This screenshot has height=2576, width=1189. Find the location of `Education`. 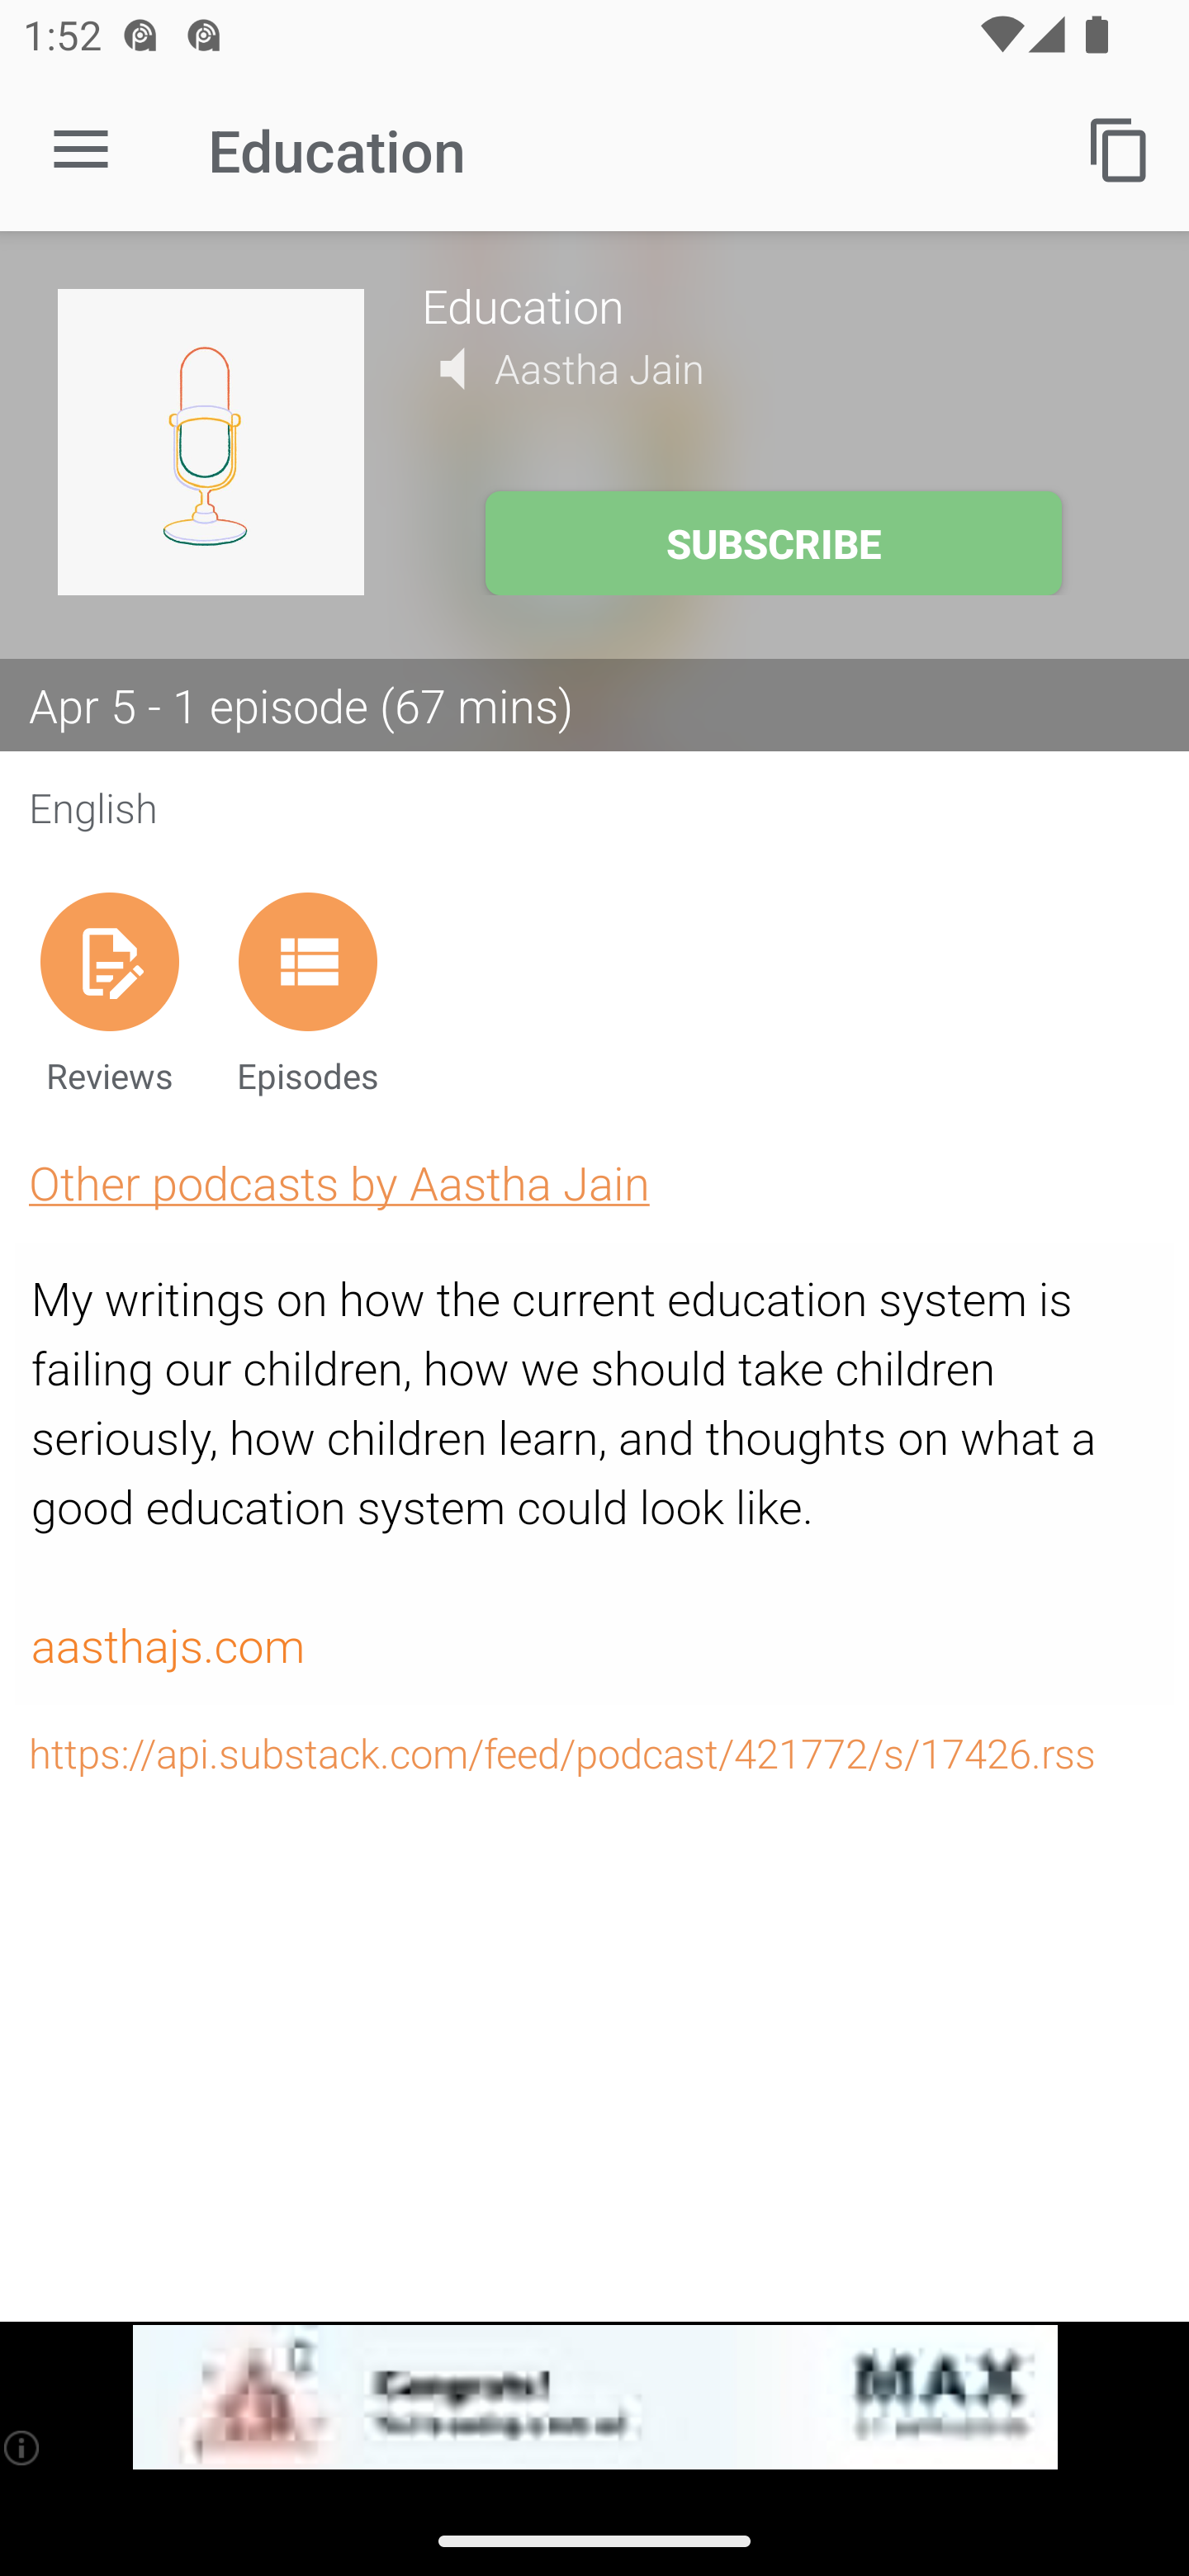

Education is located at coordinates (776, 305).